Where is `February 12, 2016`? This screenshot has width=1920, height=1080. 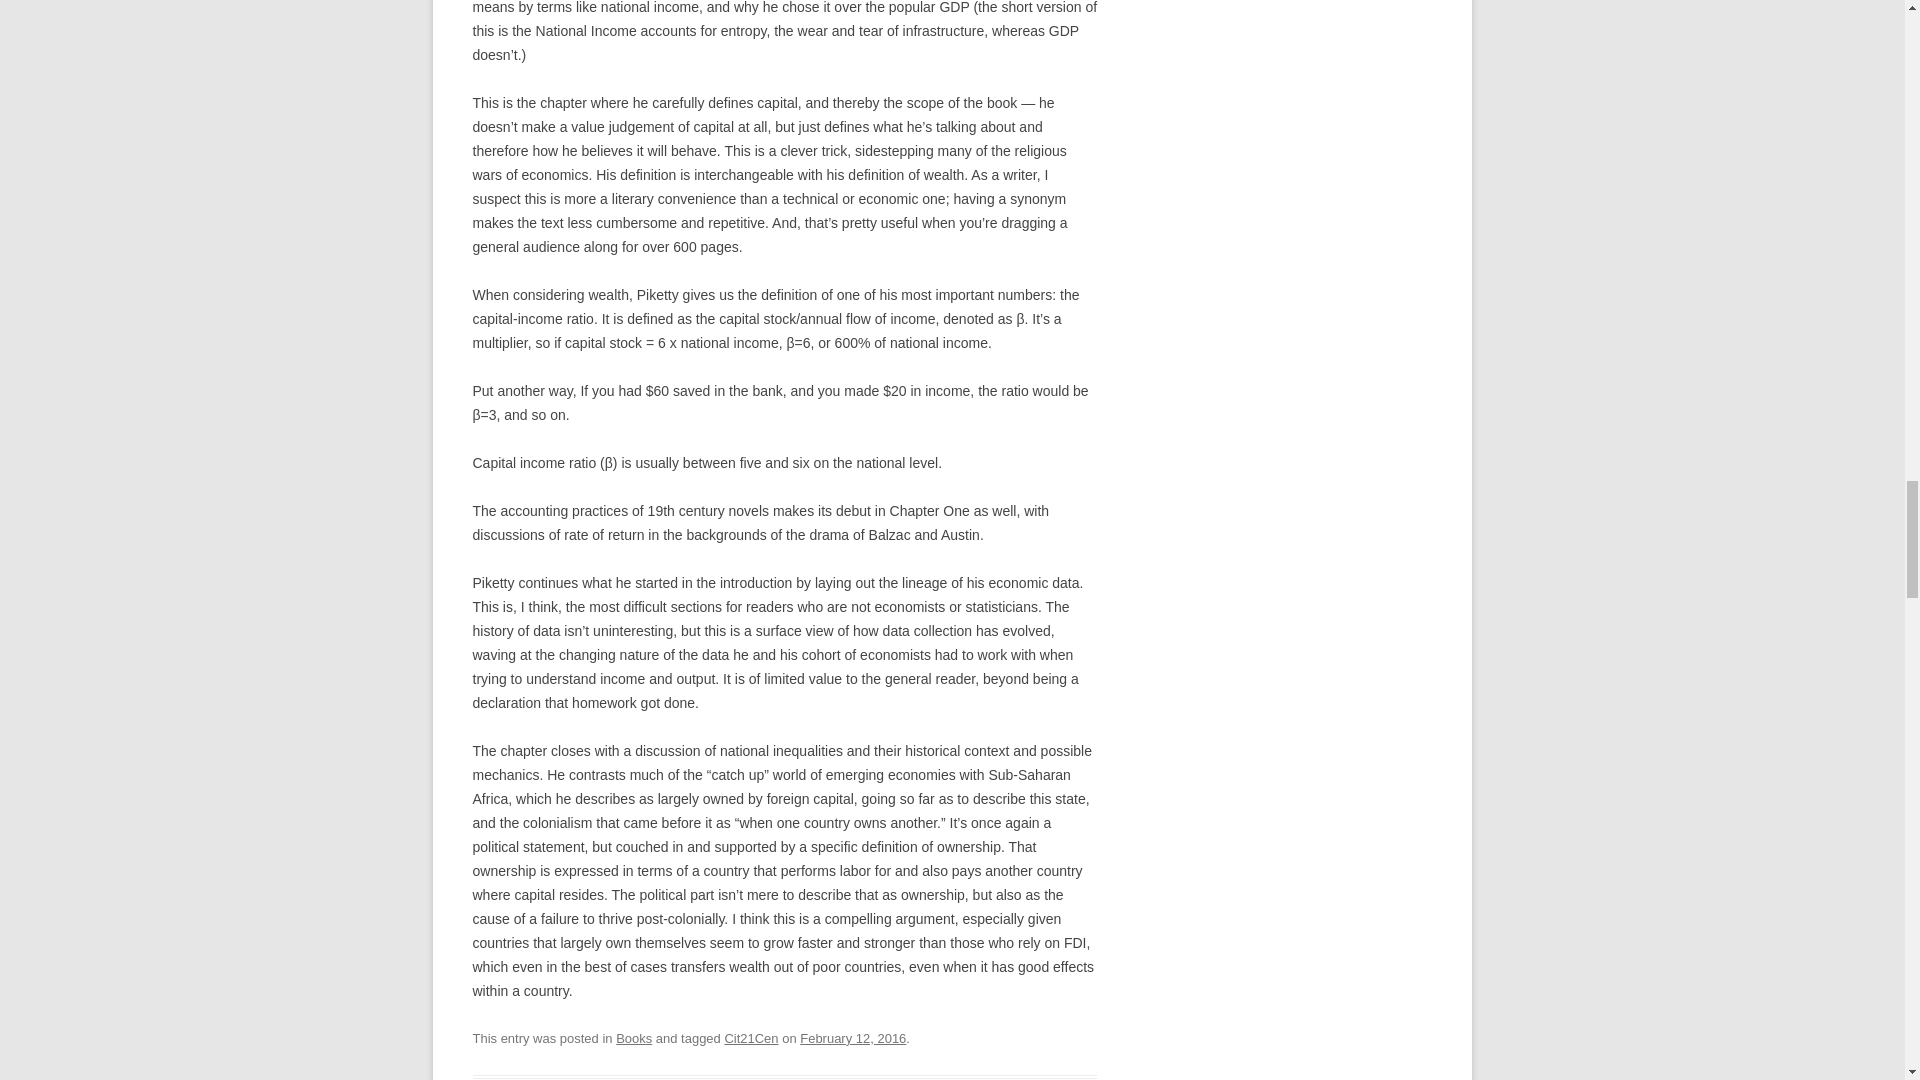 February 12, 2016 is located at coordinates (853, 1038).